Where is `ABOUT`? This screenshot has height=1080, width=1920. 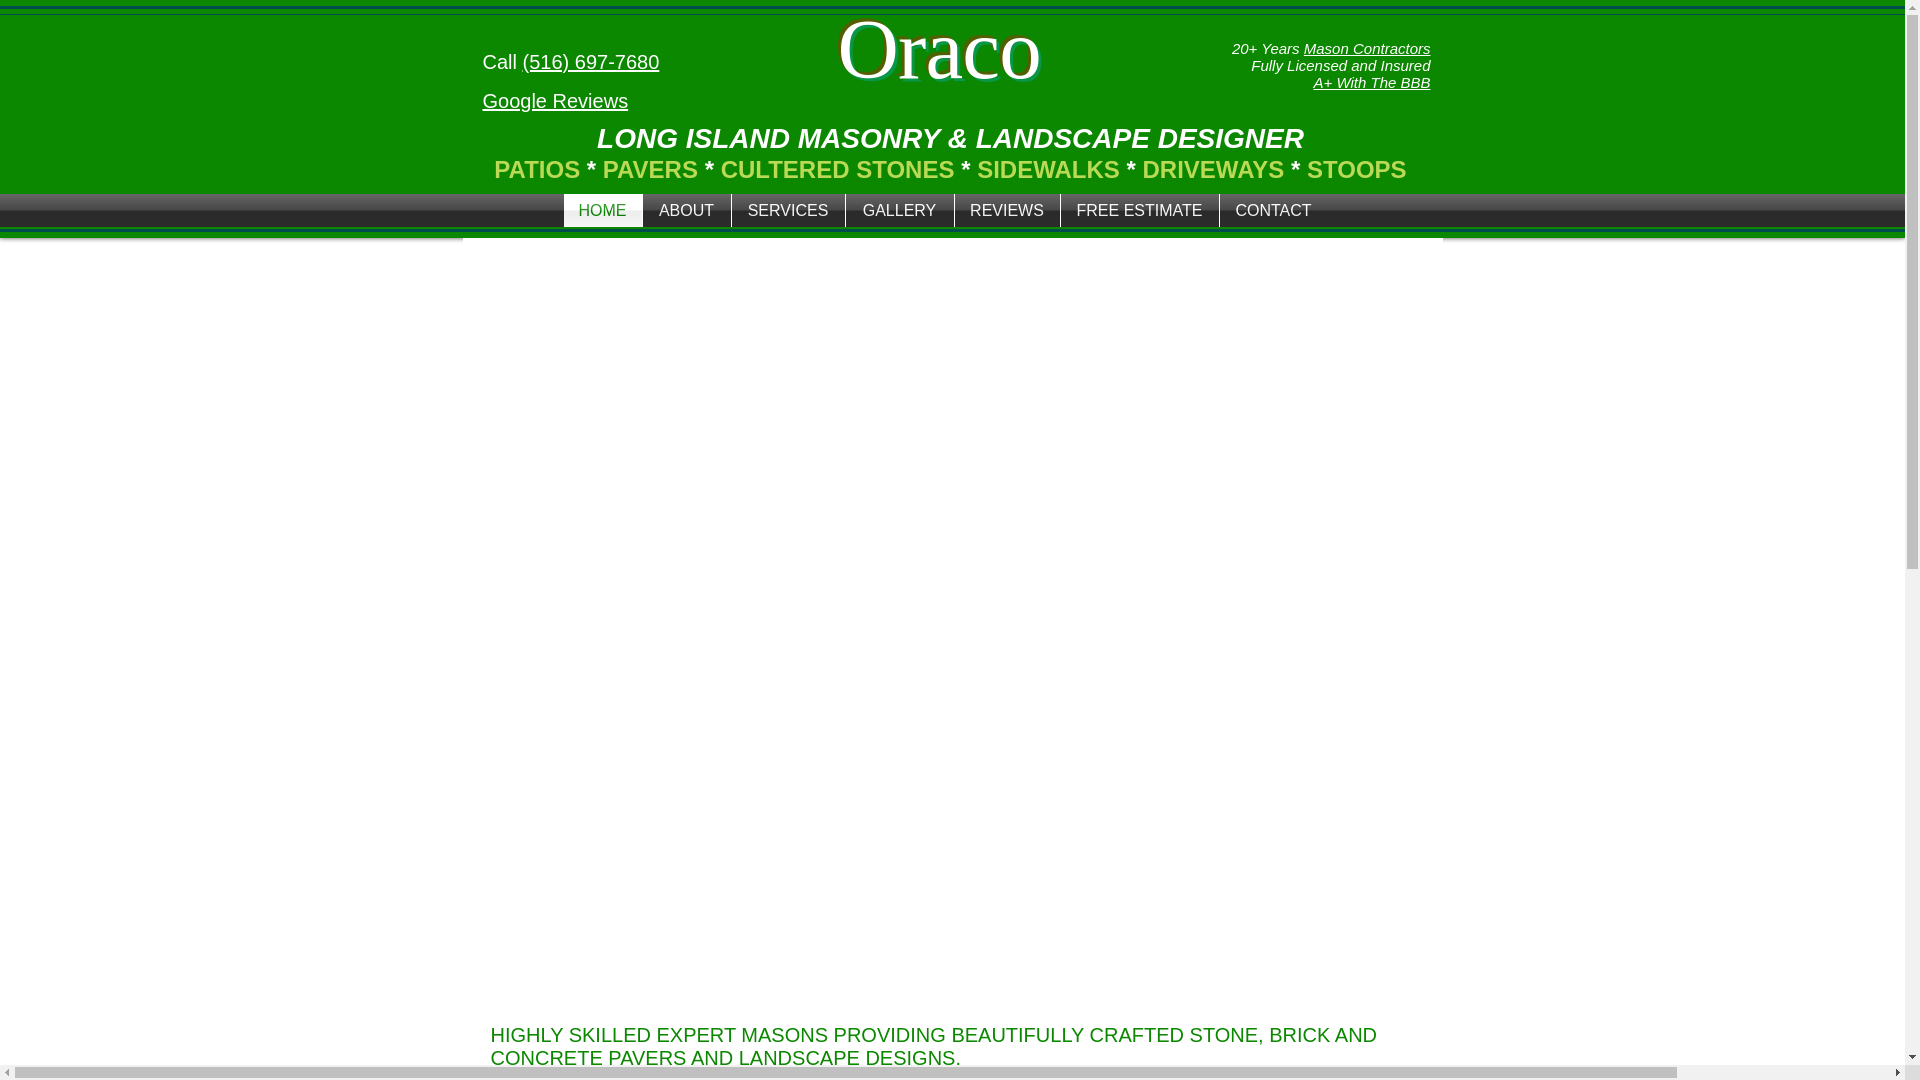
ABOUT is located at coordinates (685, 210).